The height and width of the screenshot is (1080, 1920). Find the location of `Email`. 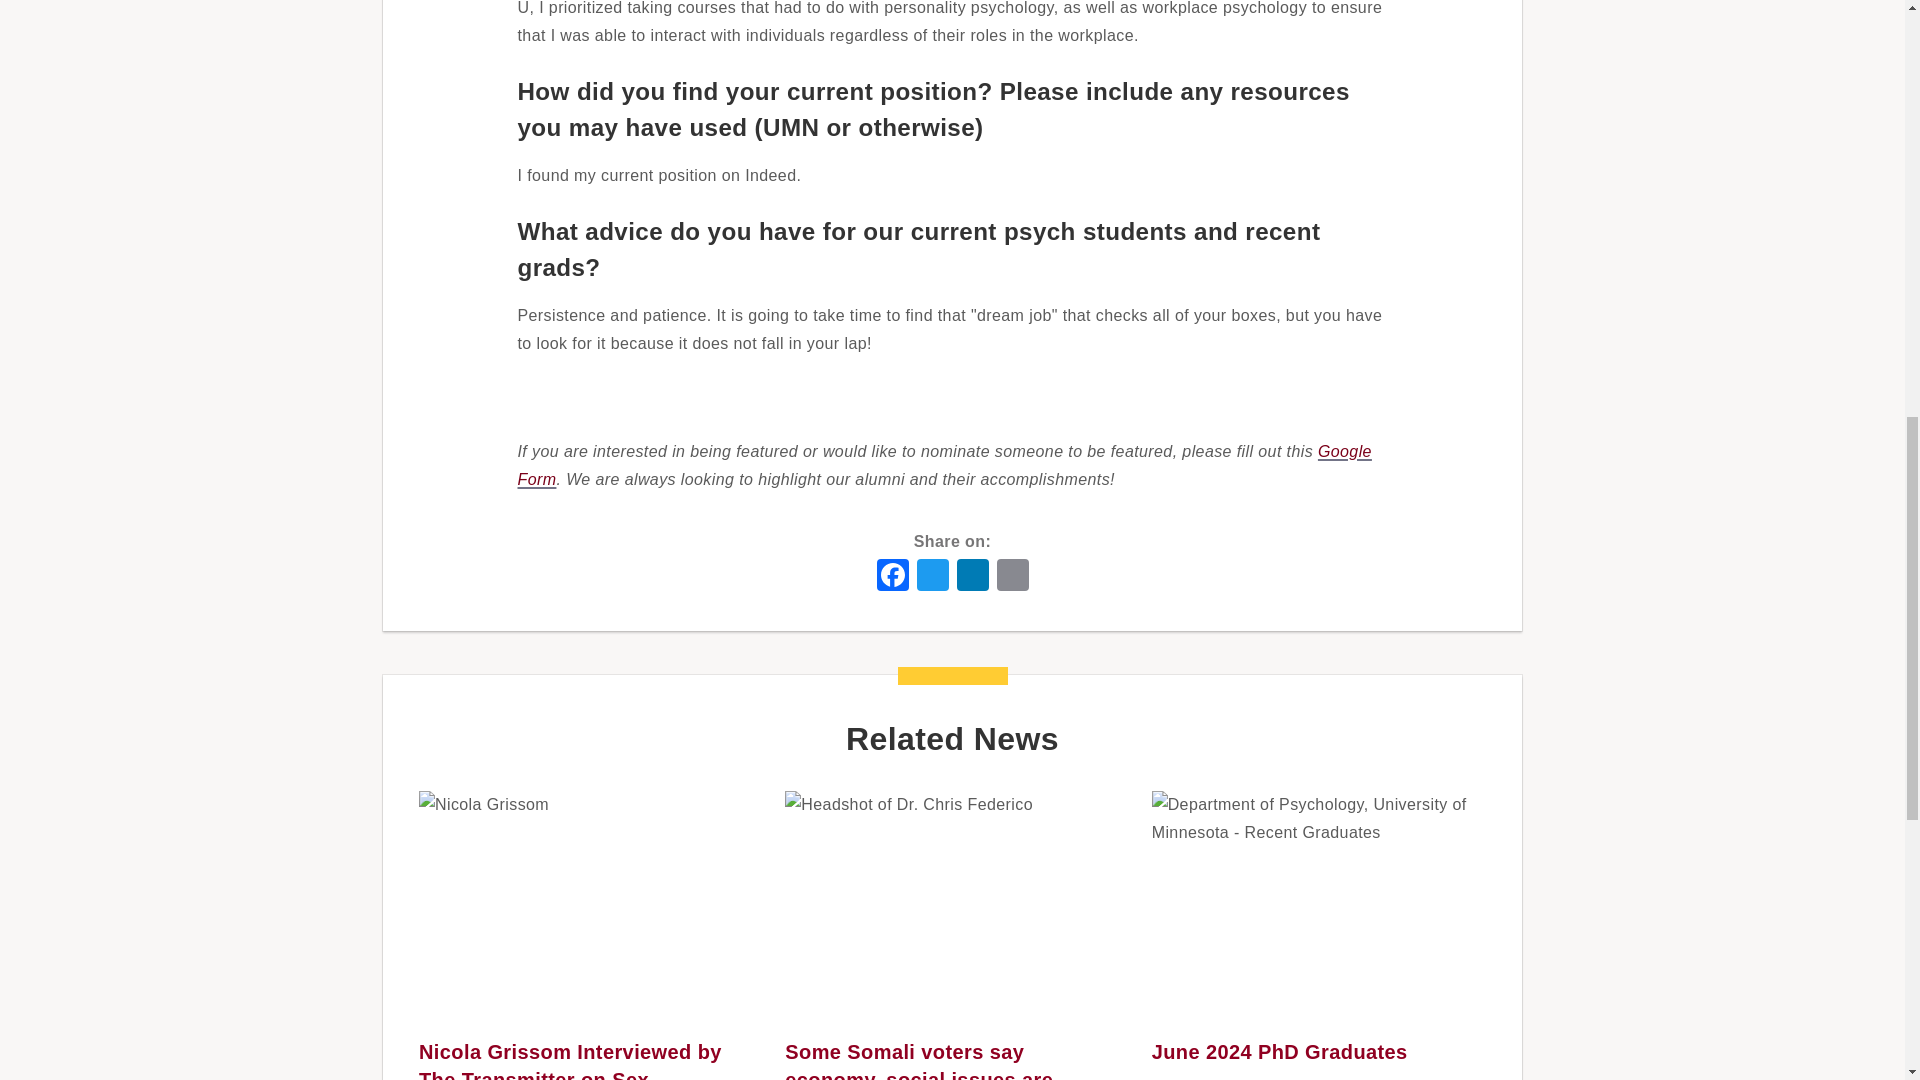

Email is located at coordinates (1012, 573).